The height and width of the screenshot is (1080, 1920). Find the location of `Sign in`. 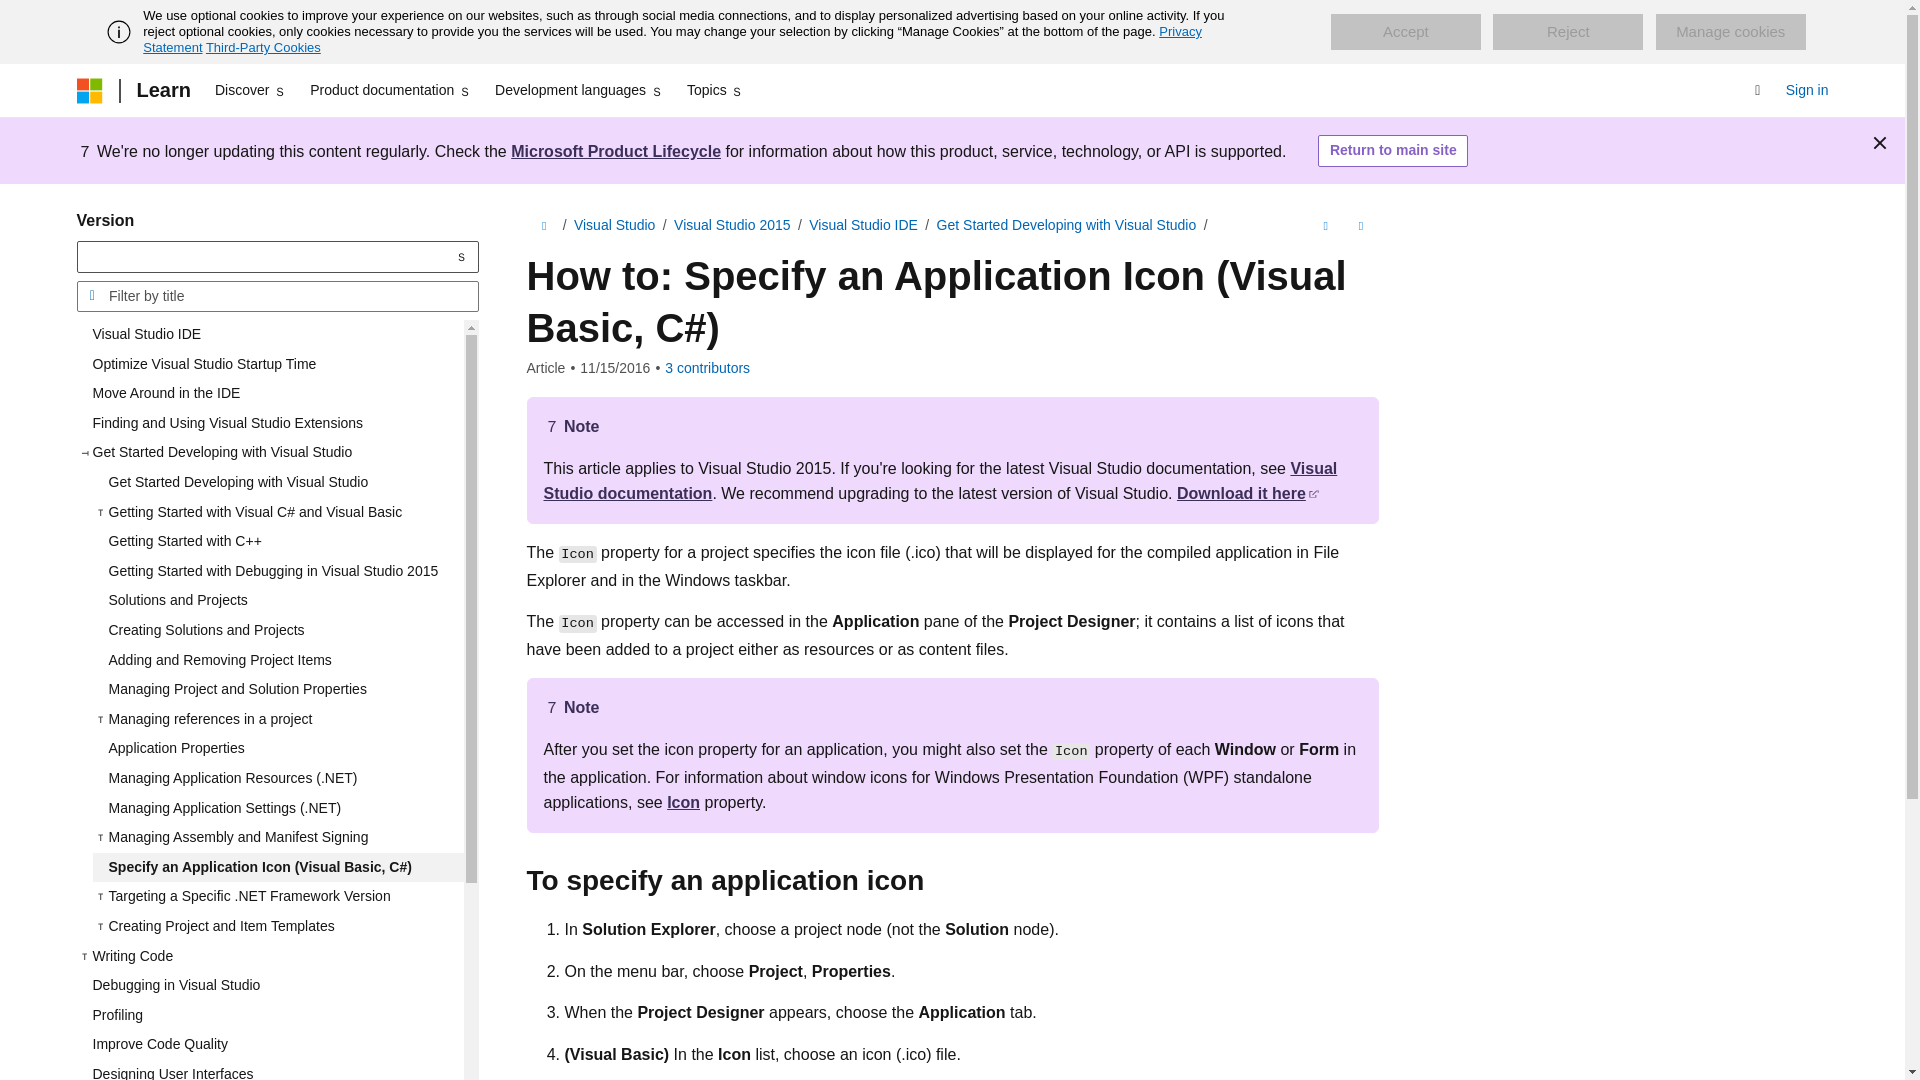

Sign in is located at coordinates (1807, 90).